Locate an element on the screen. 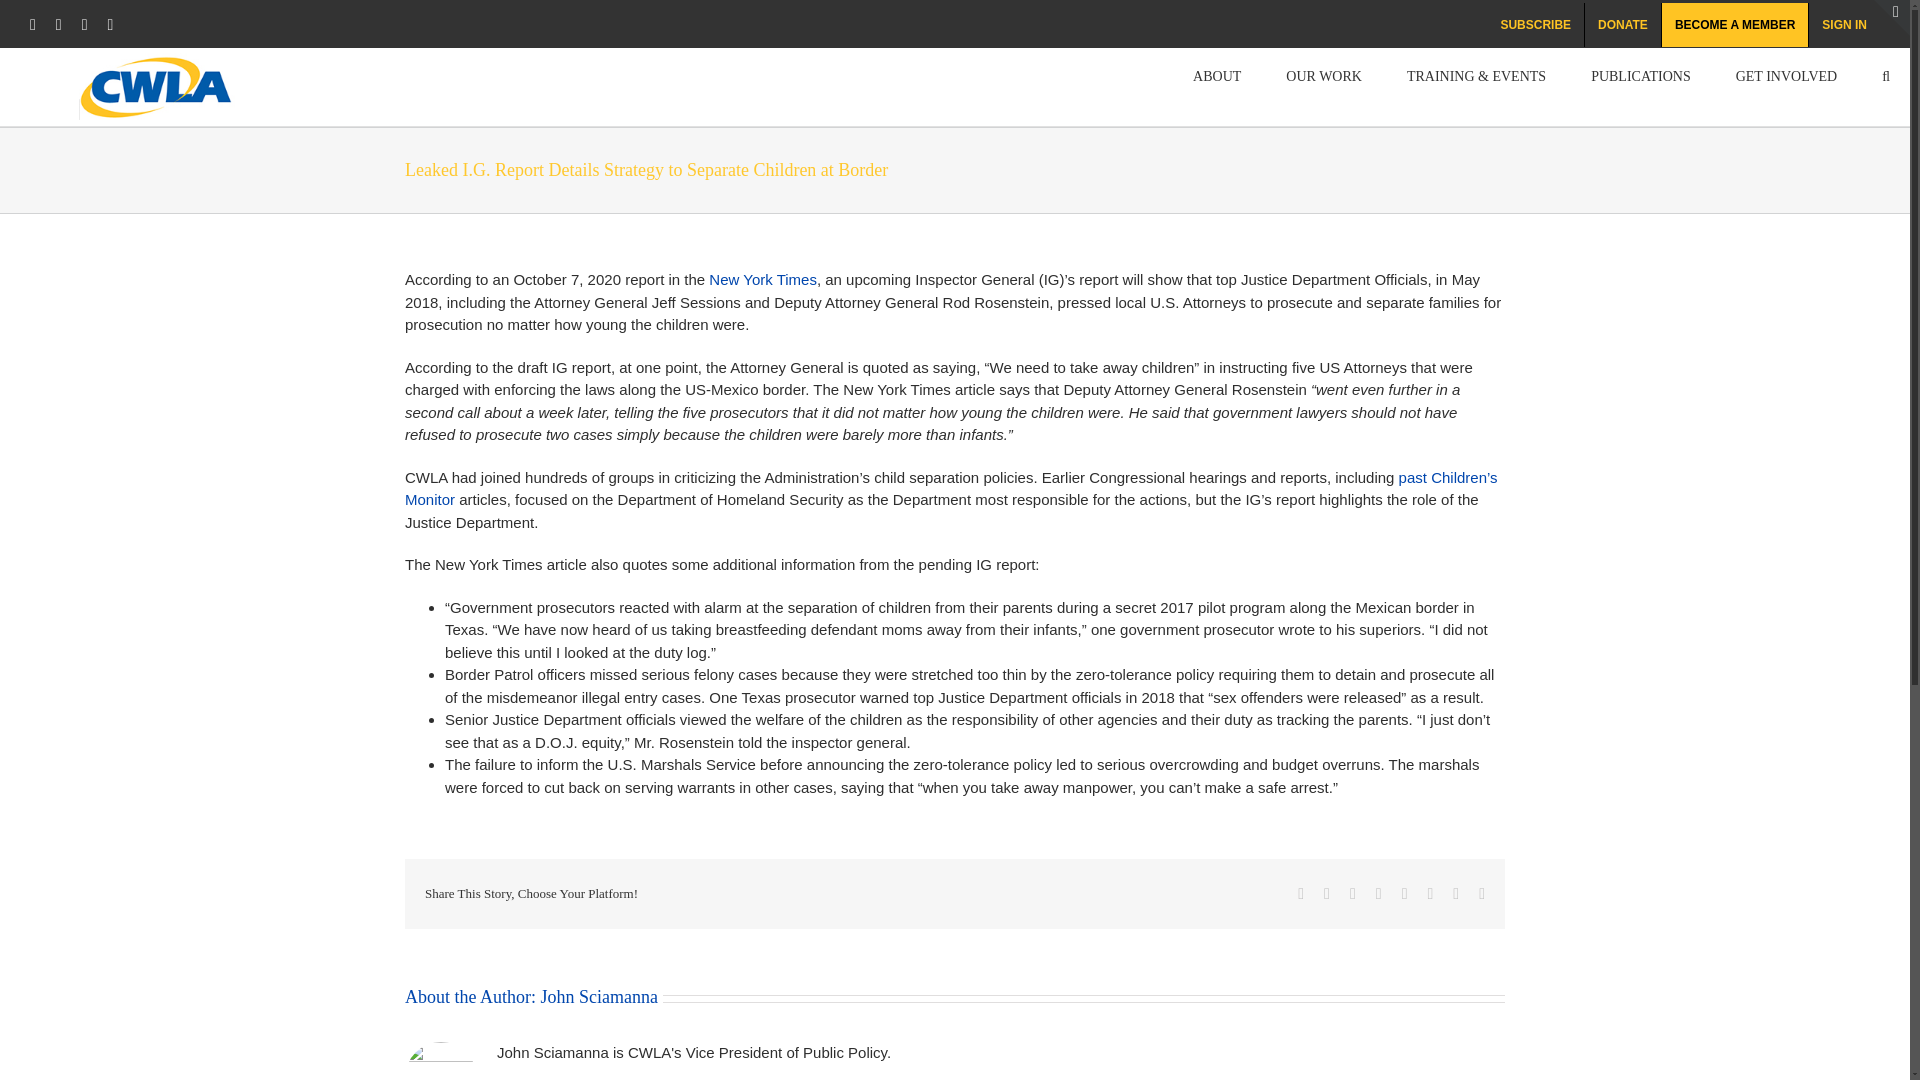 The height and width of the screenshot is (1080, 1920). Posts by John Sciamanna is located at coordinates (598, 996).